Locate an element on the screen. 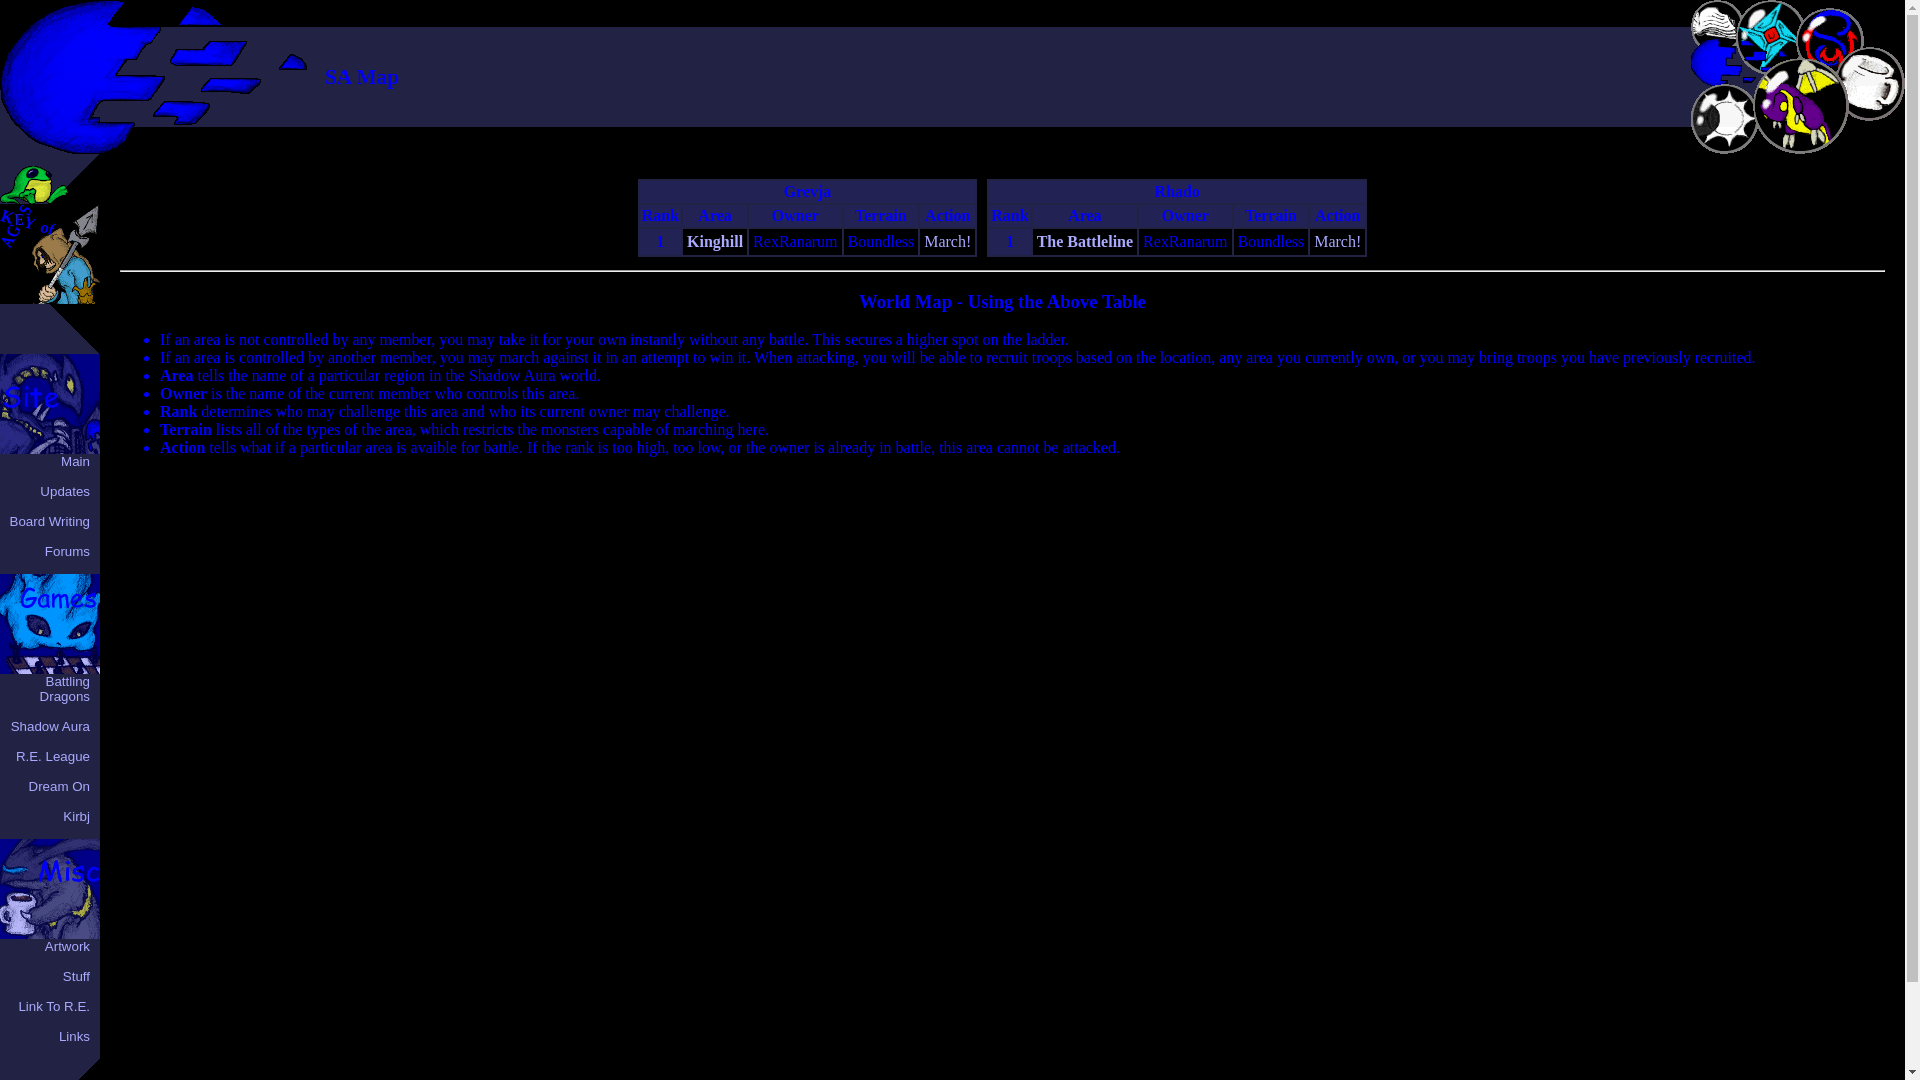 Image resolution: width=1920 pixels, height=1080 pixels. R.E. League is located at coordinates (1767, 34).